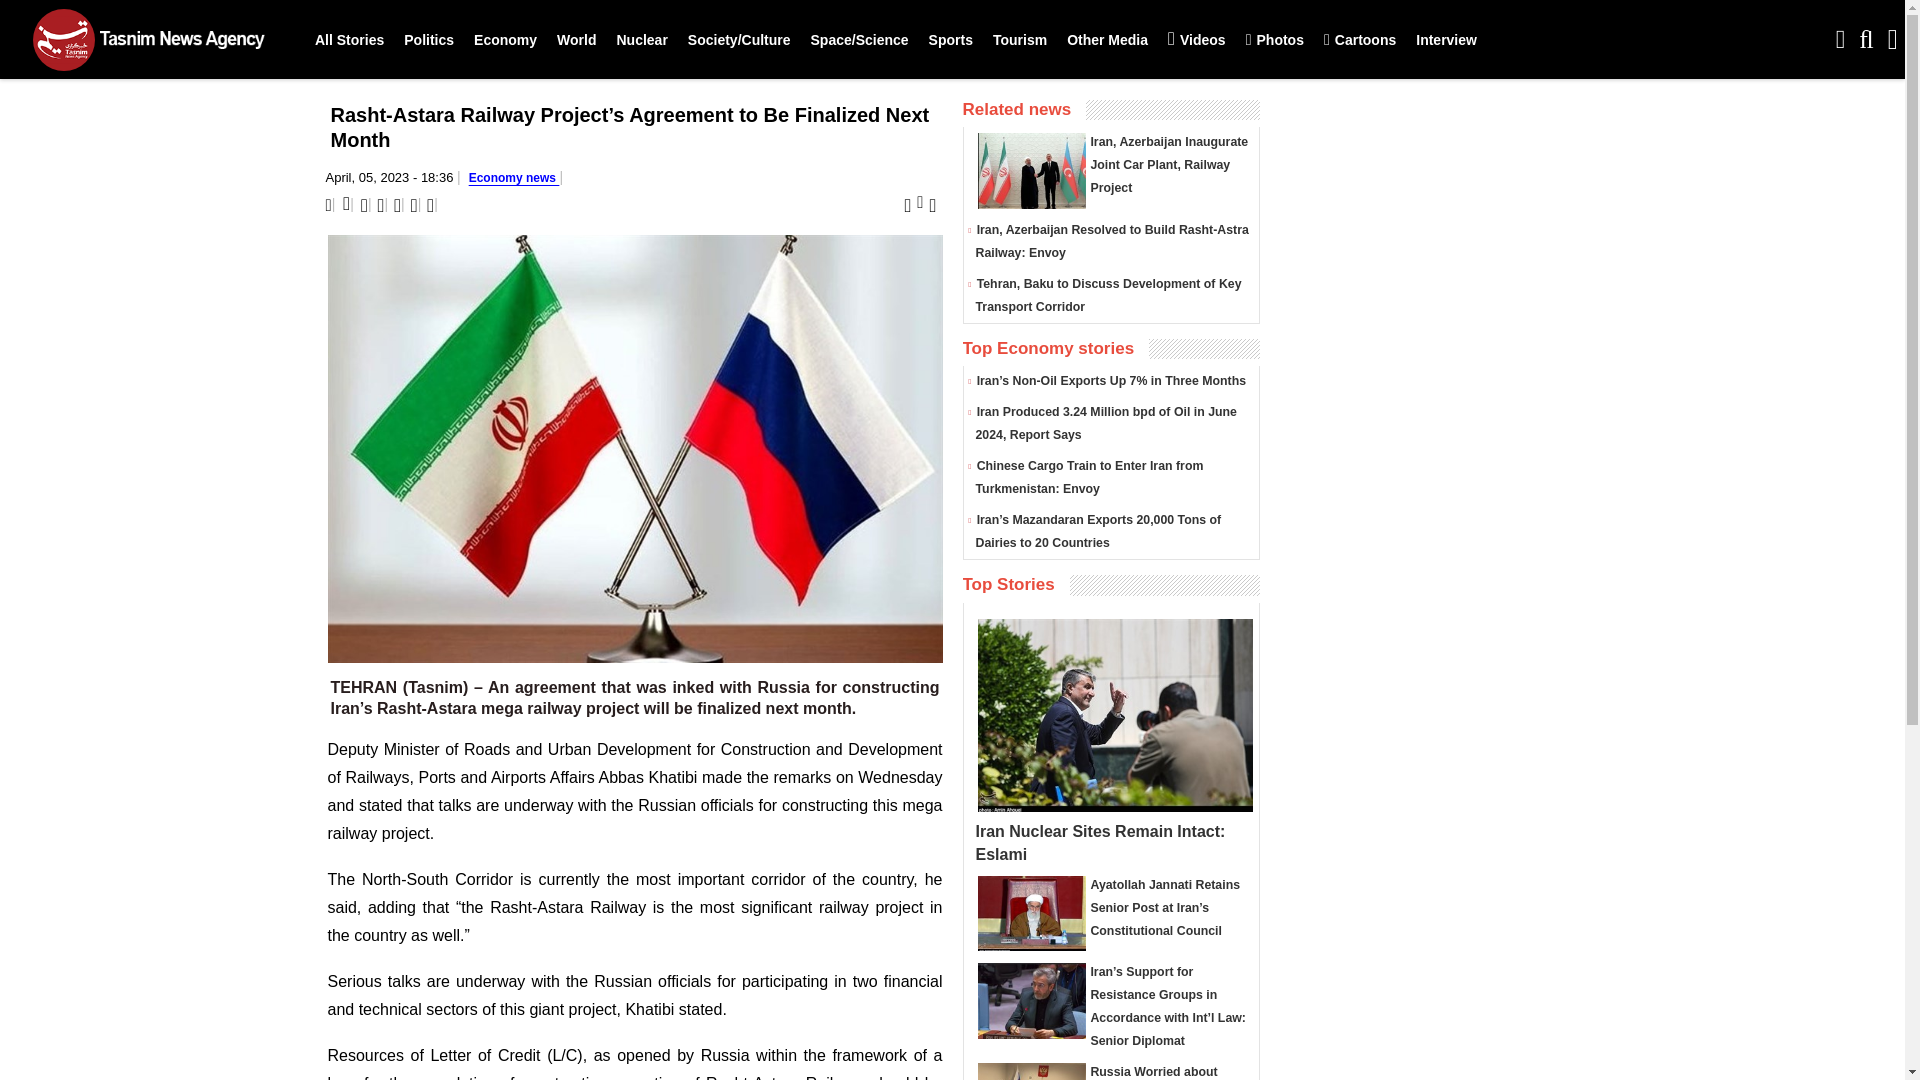 The image size is (1920, 1080). Describe the element at coordinates (1107, 40) in the screenshot. I see `Other Media` at that location.